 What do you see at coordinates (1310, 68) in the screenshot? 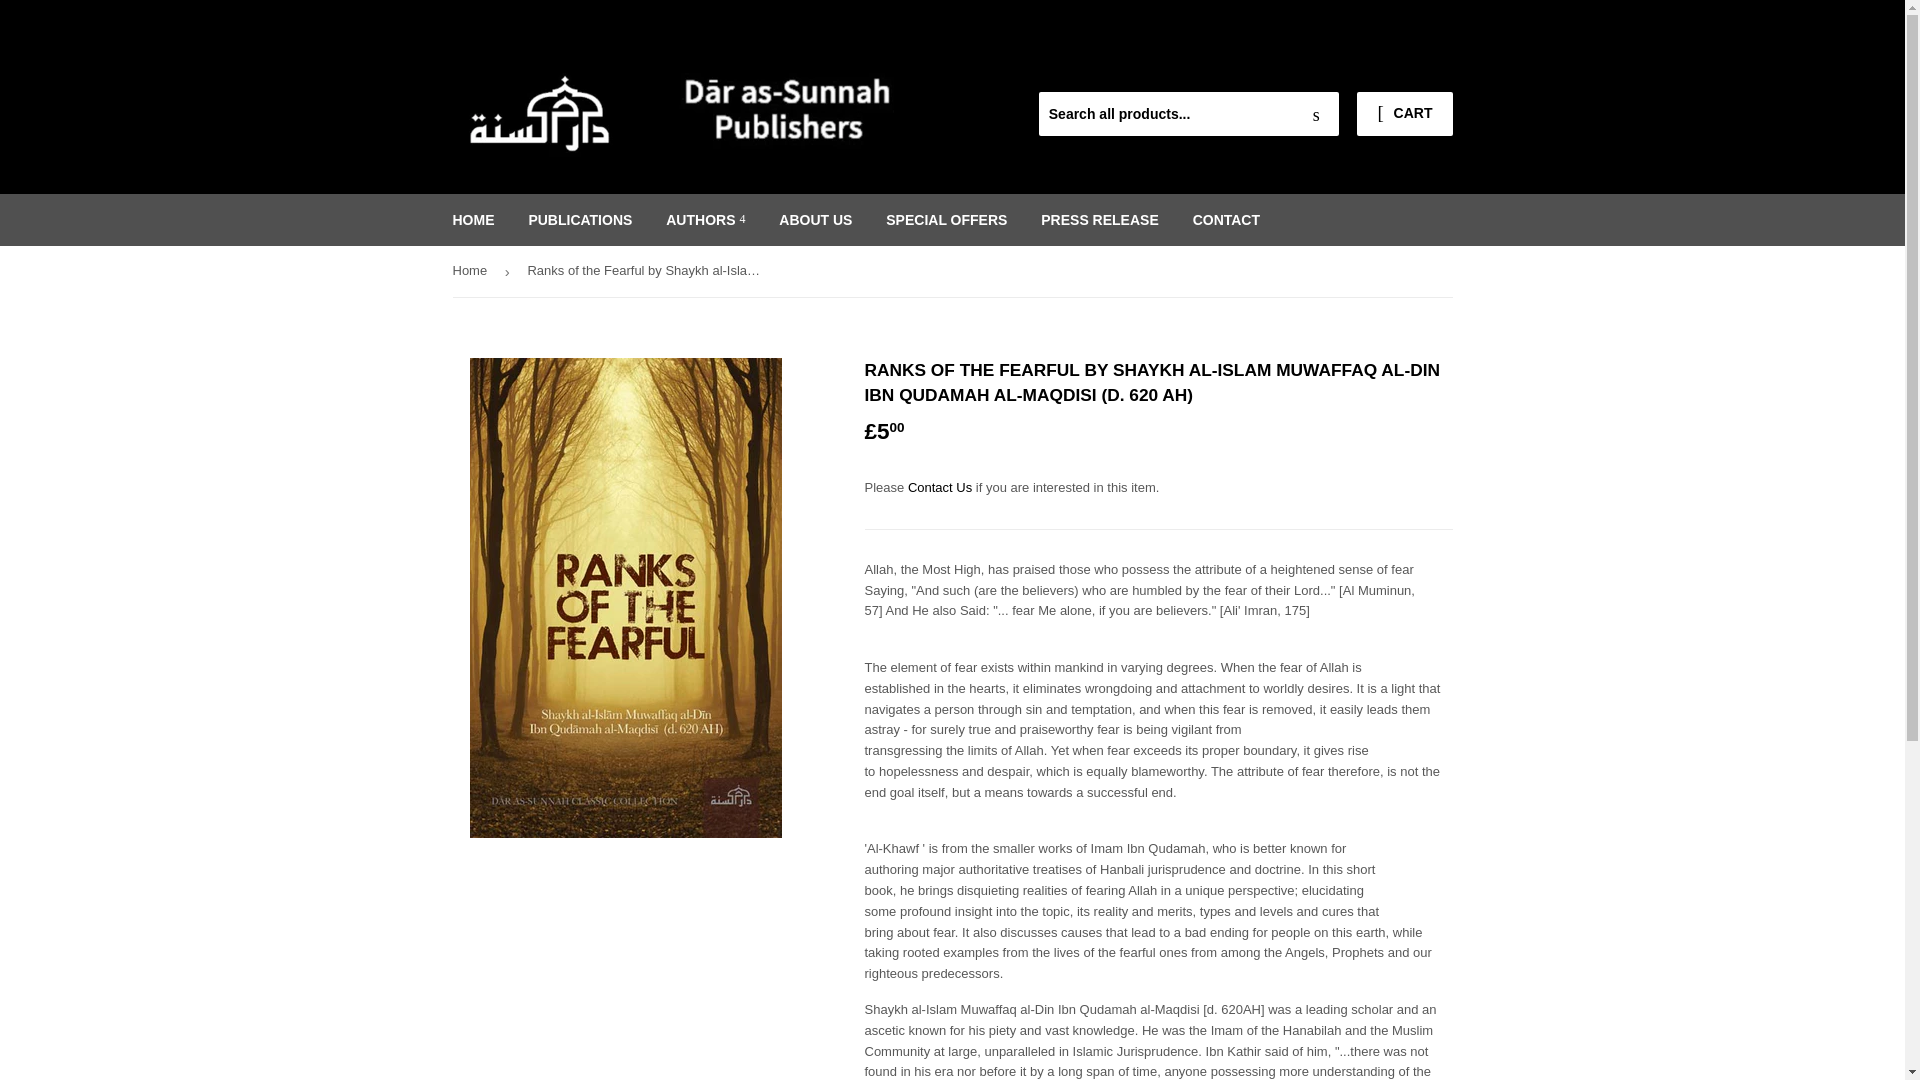
I see `Sign in` at bounding box center [1310, 68].